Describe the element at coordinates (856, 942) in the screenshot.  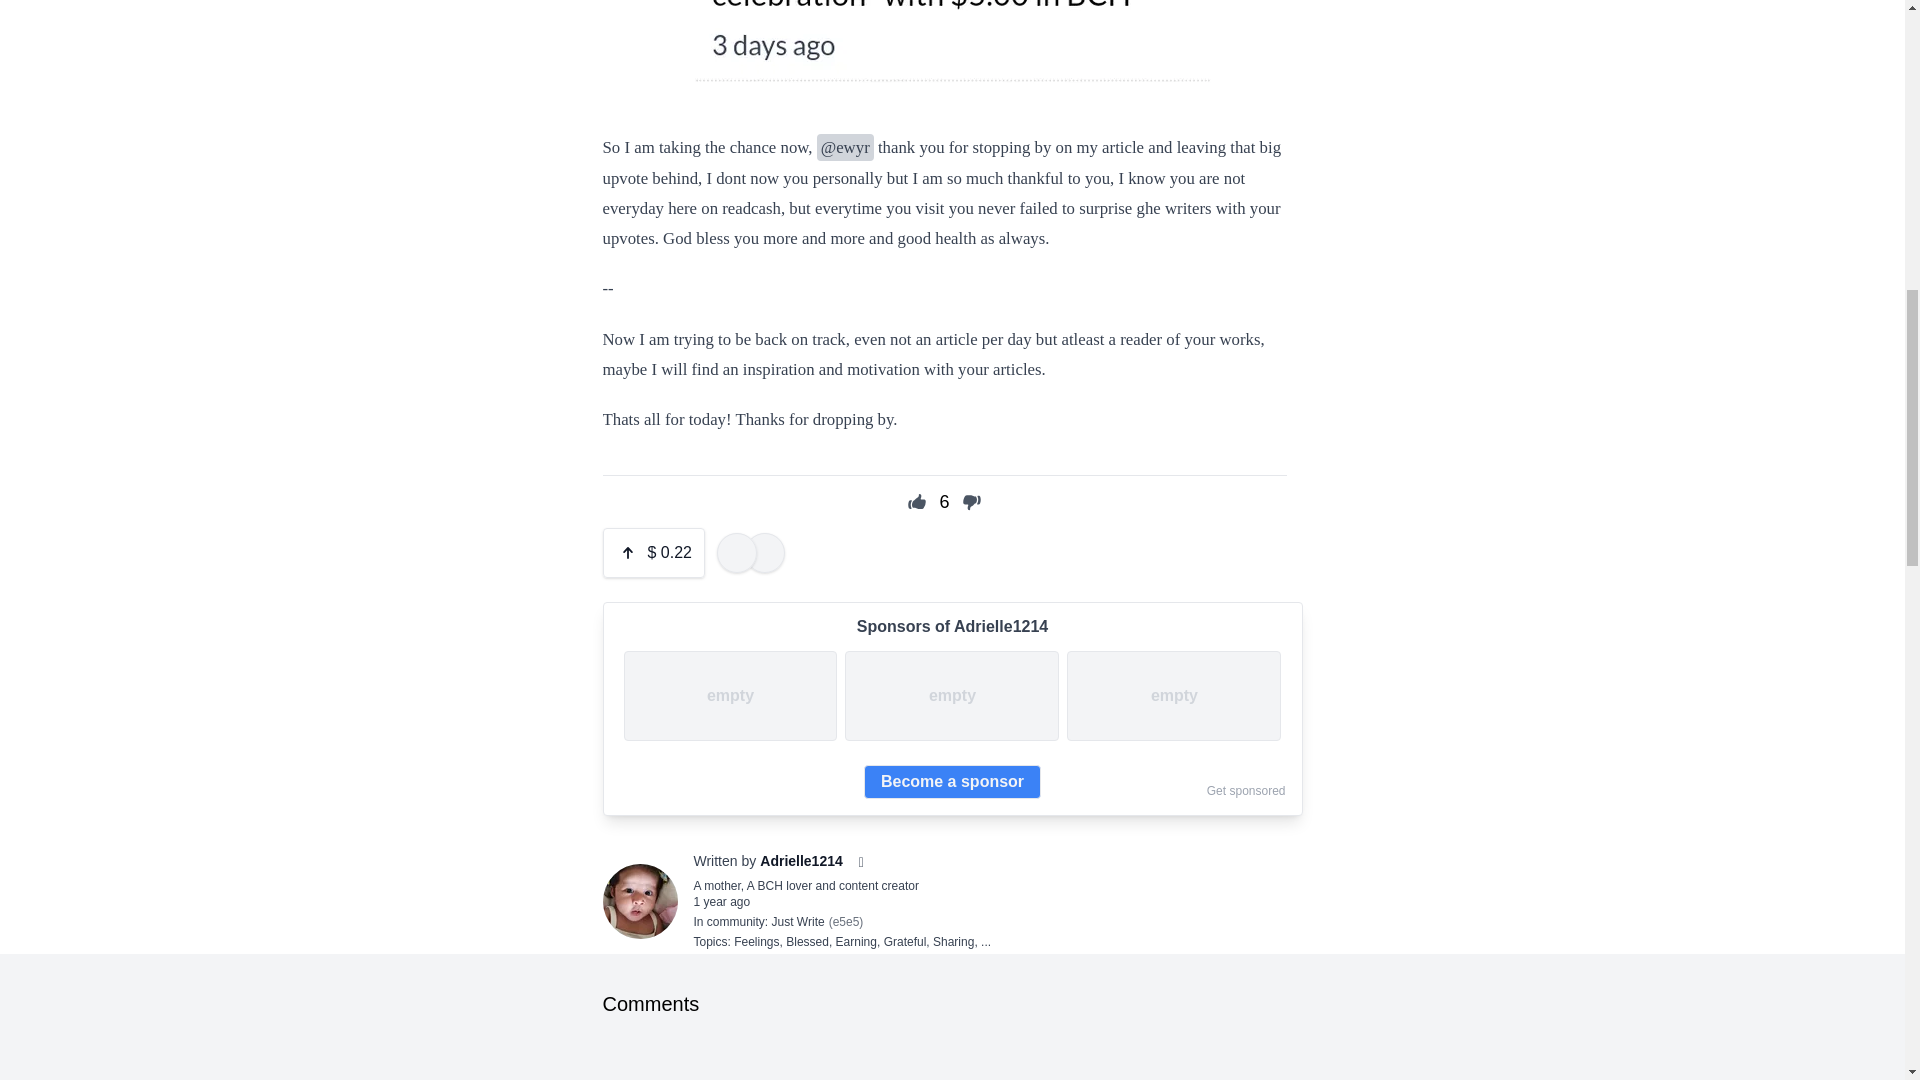
I see `Earning` at that location.